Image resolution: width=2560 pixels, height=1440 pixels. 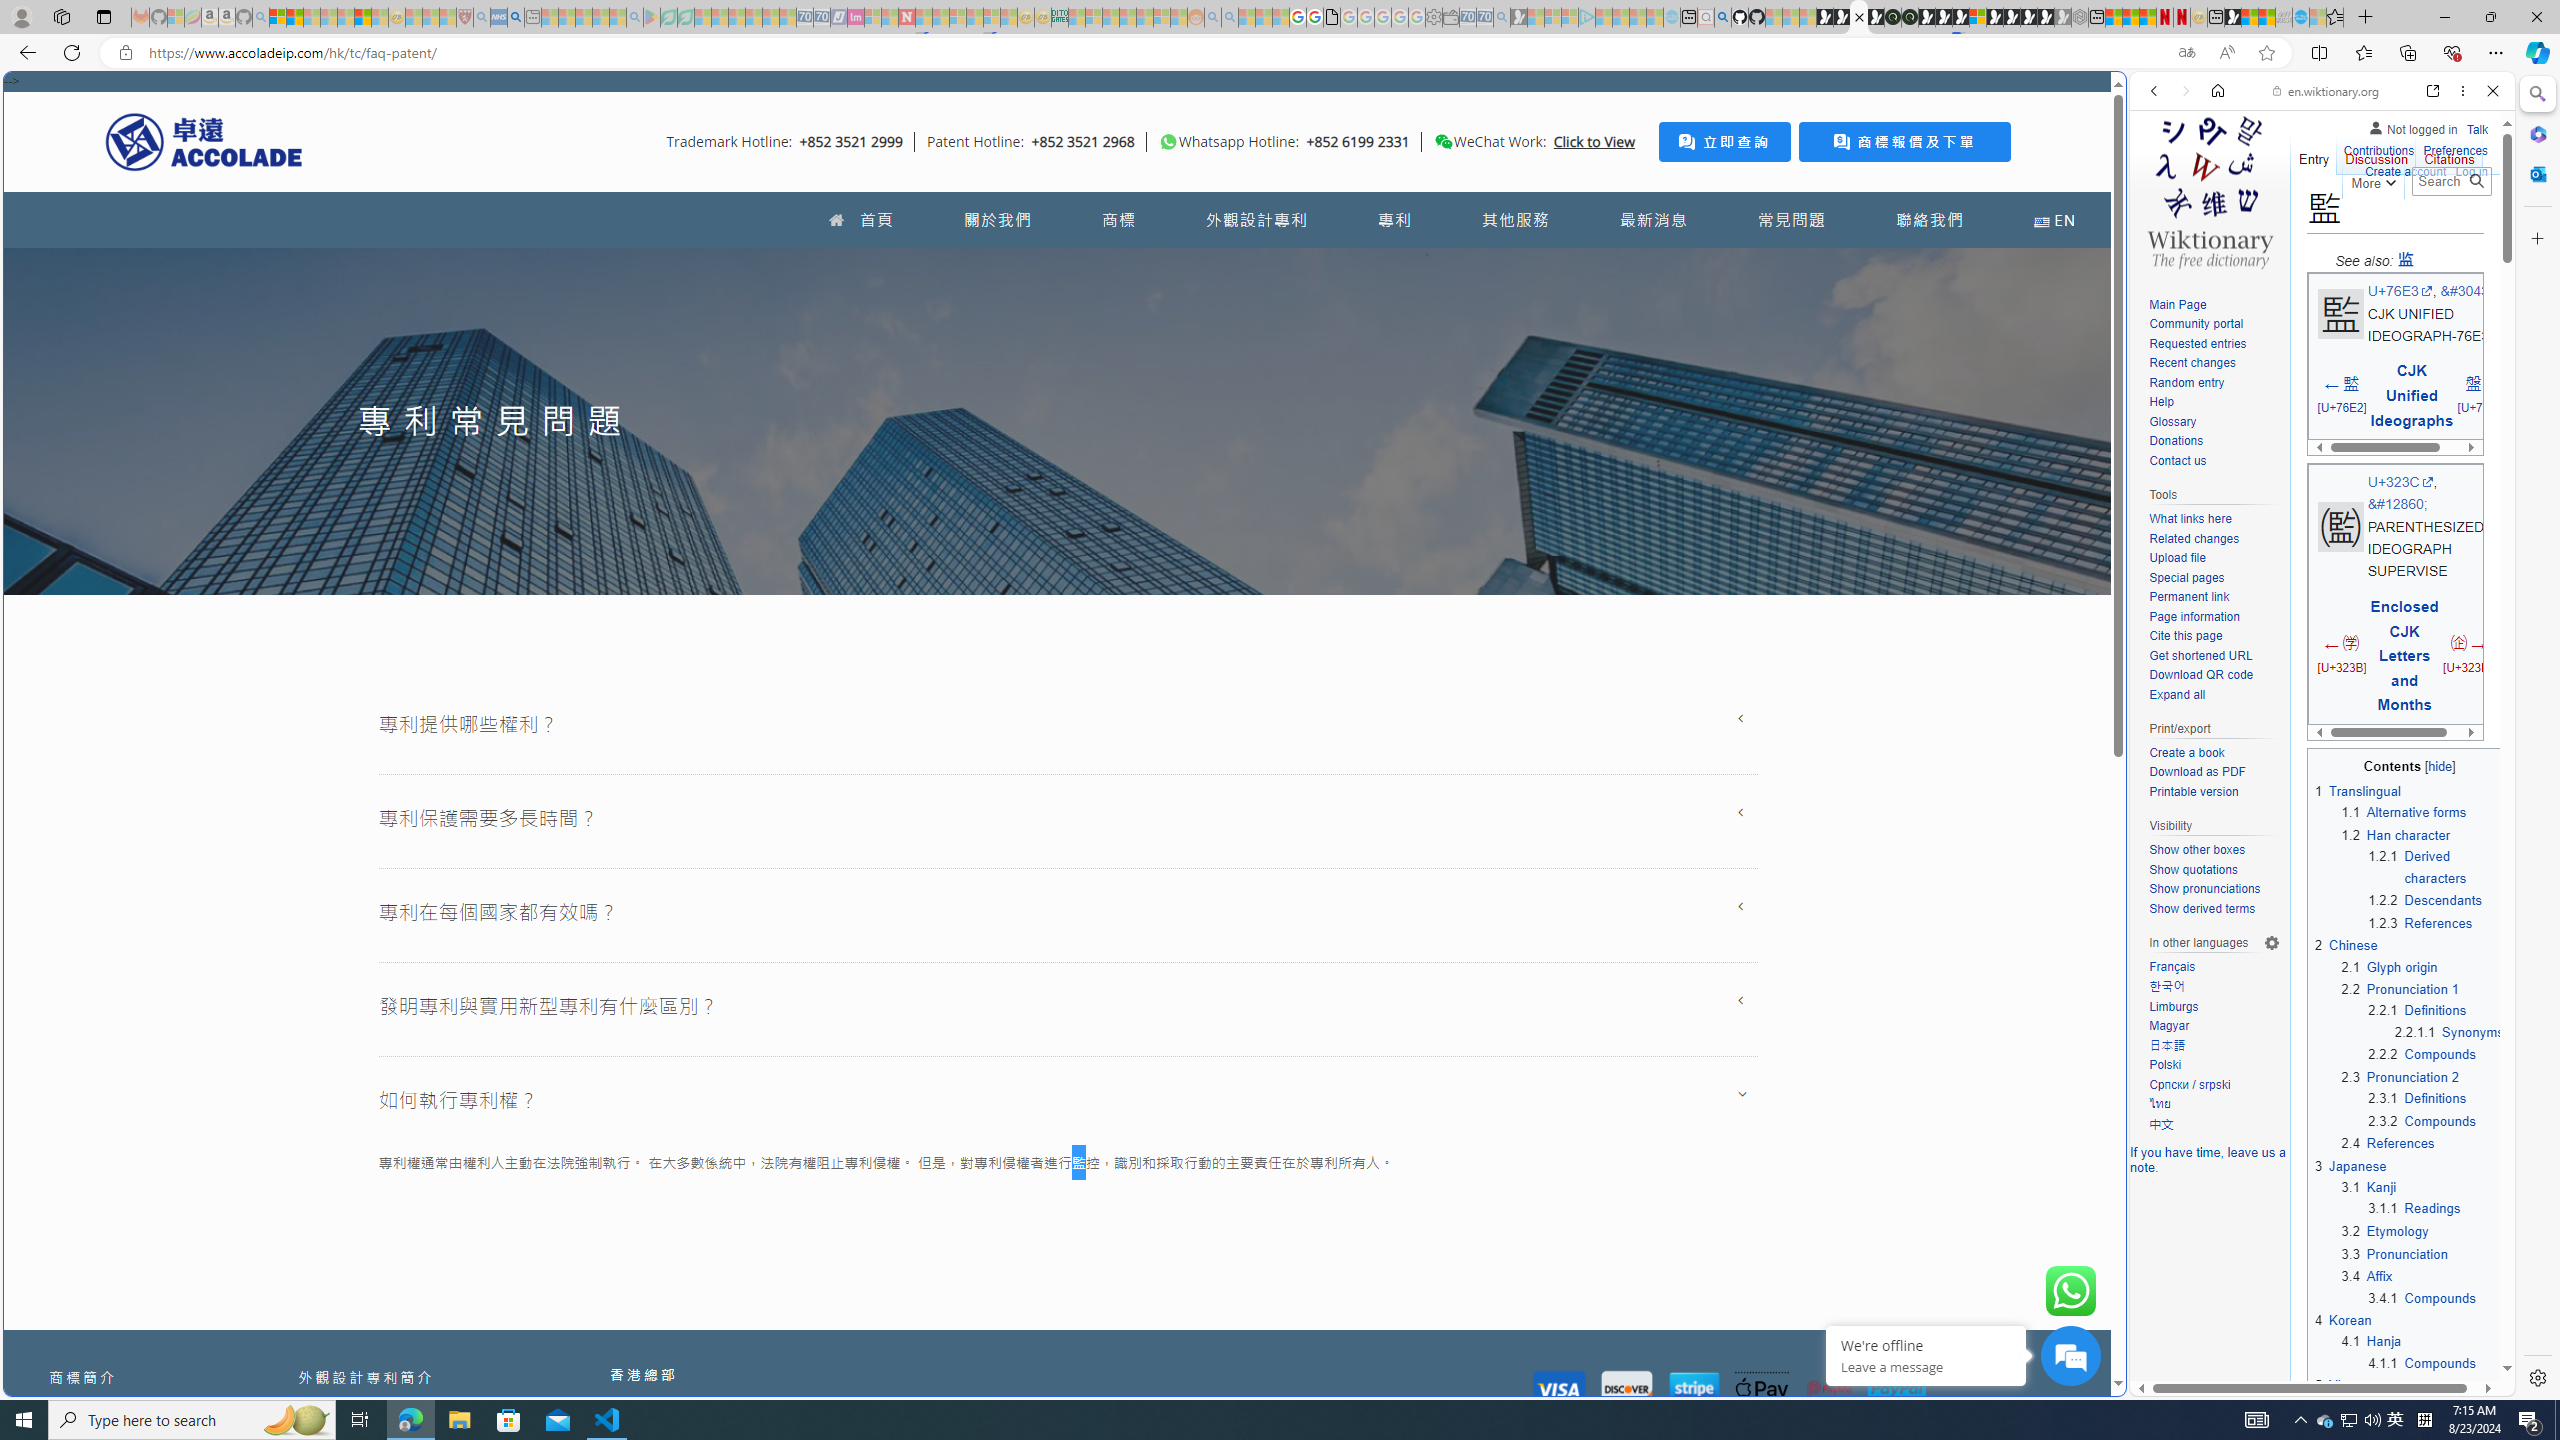 I want to click on 1.2.3References, so click(x=2437, y=922).